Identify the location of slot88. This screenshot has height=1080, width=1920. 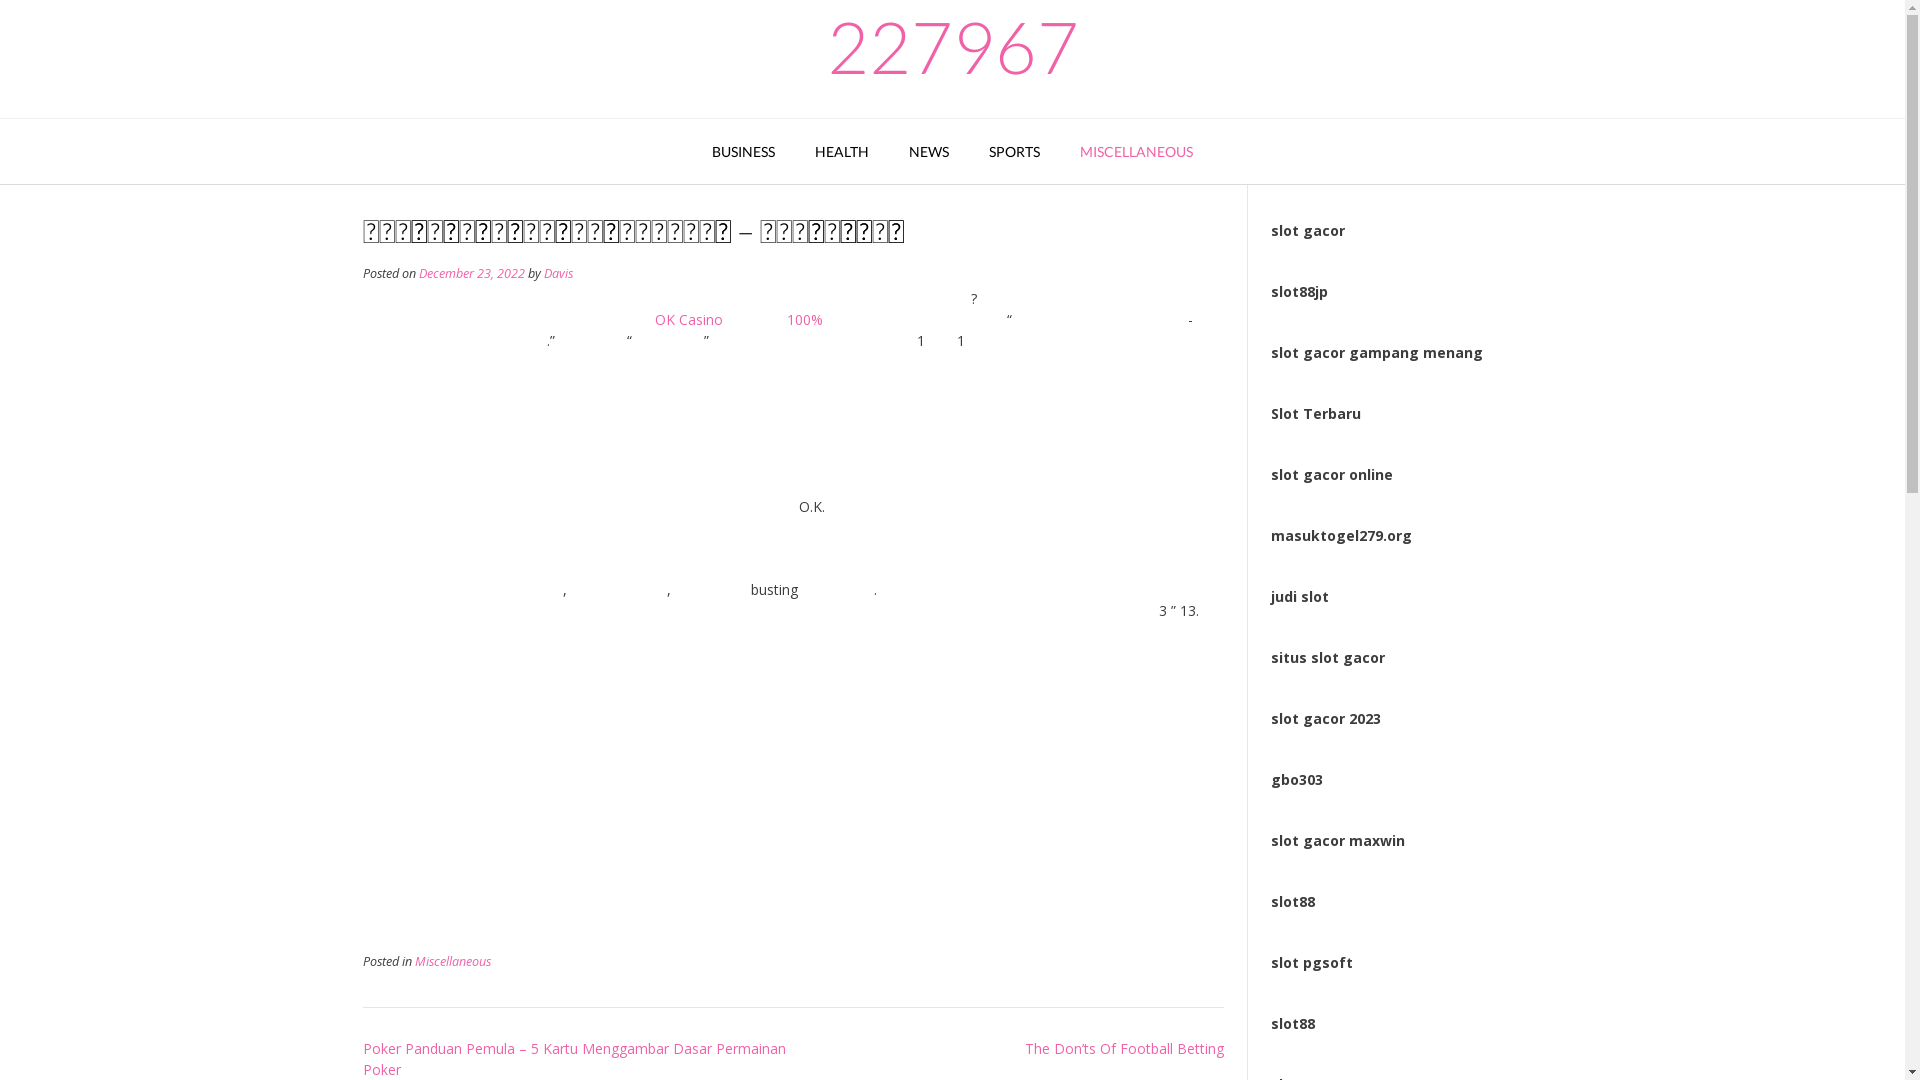
(1293, 902).